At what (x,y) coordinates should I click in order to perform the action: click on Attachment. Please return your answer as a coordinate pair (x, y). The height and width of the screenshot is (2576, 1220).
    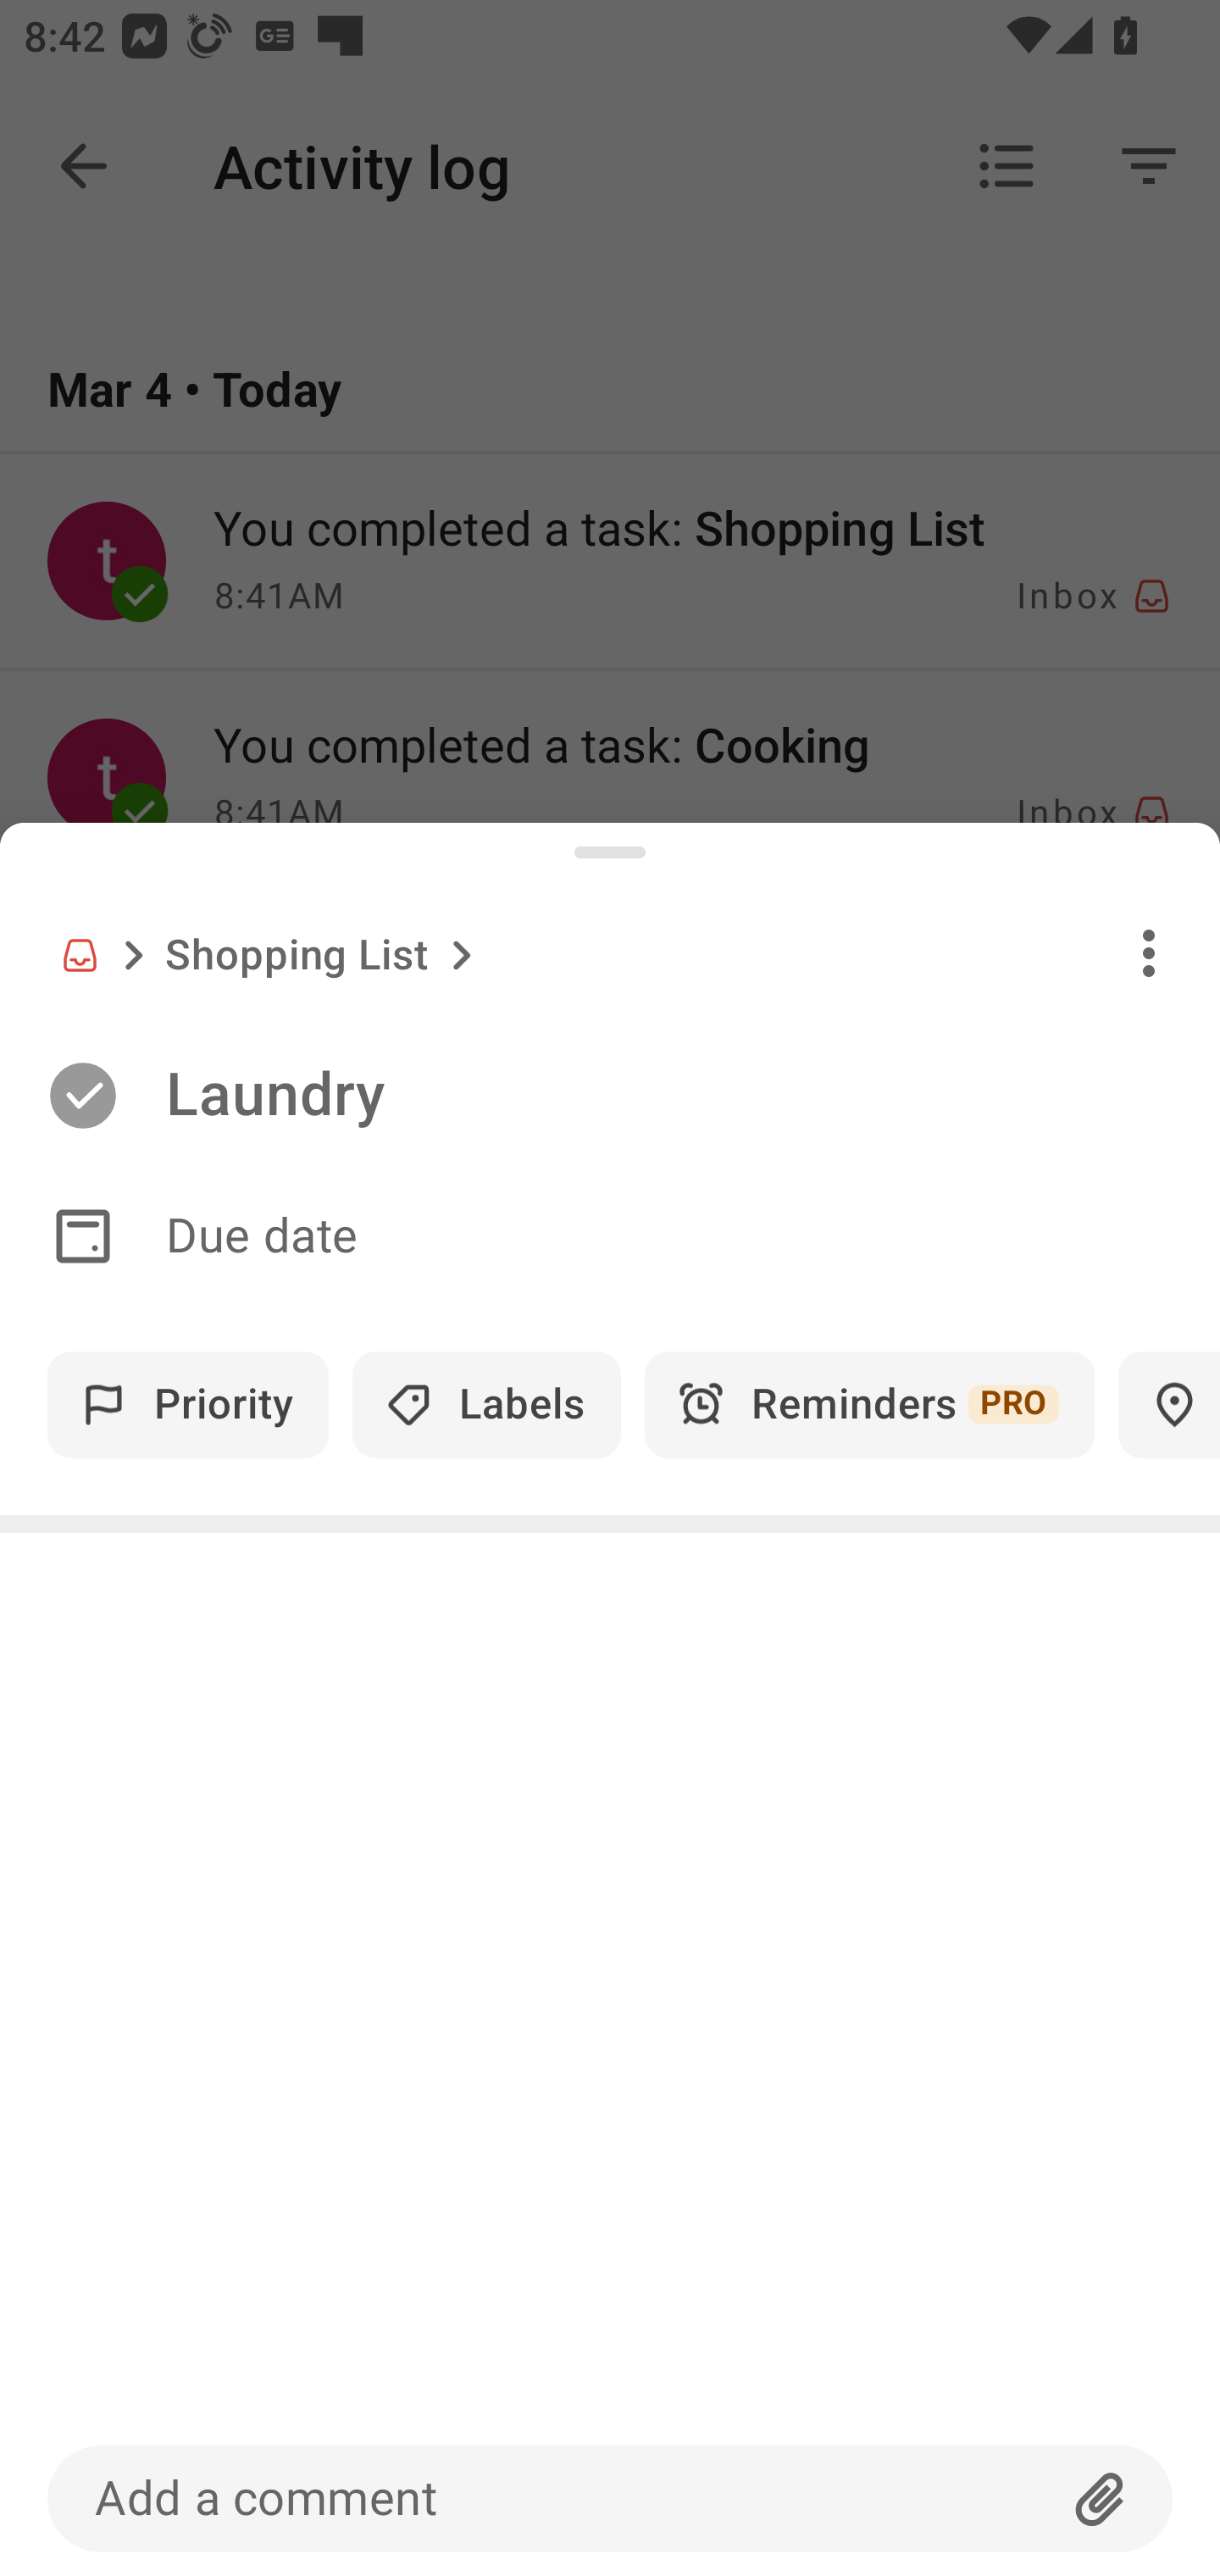
    Looking at the image, I should click on (1101, 2498).